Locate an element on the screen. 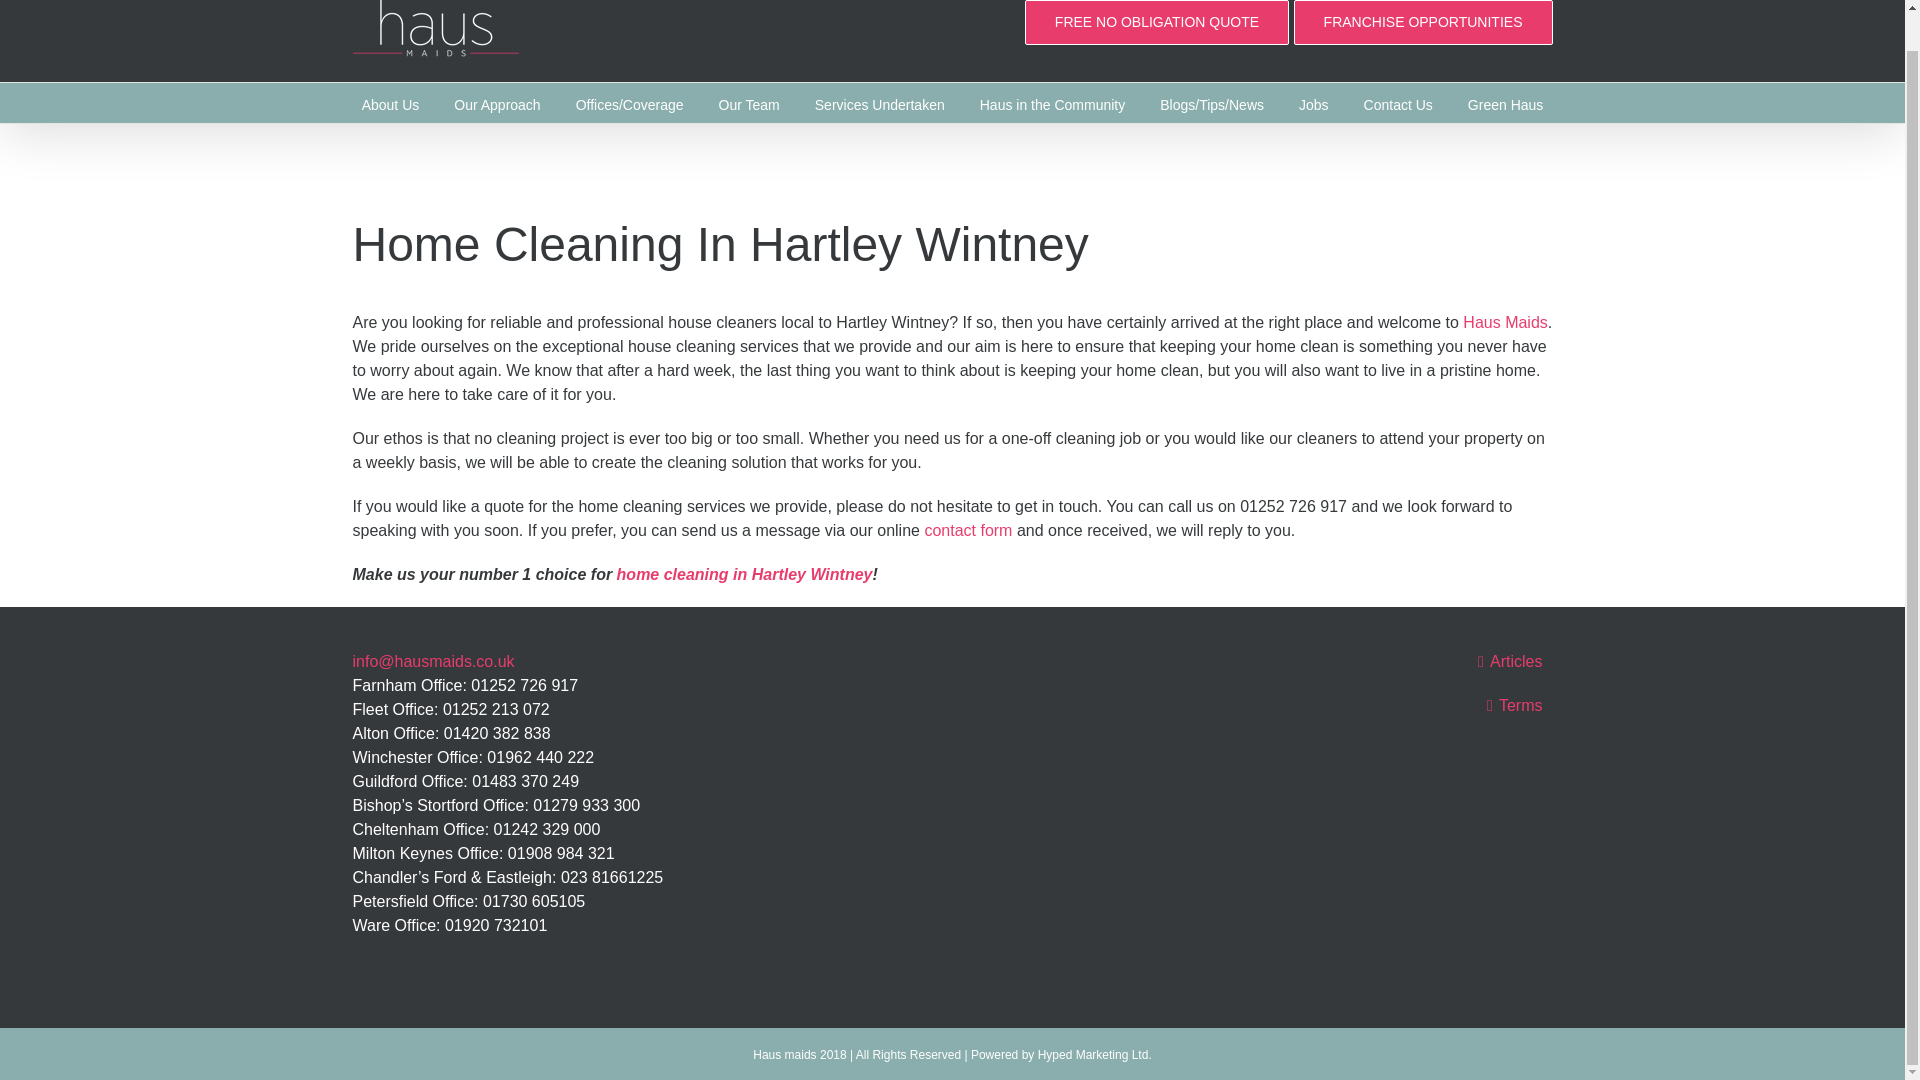 This screenshot has height=1080, width=1920. Contact Us is located at coordinates (1398, 103).